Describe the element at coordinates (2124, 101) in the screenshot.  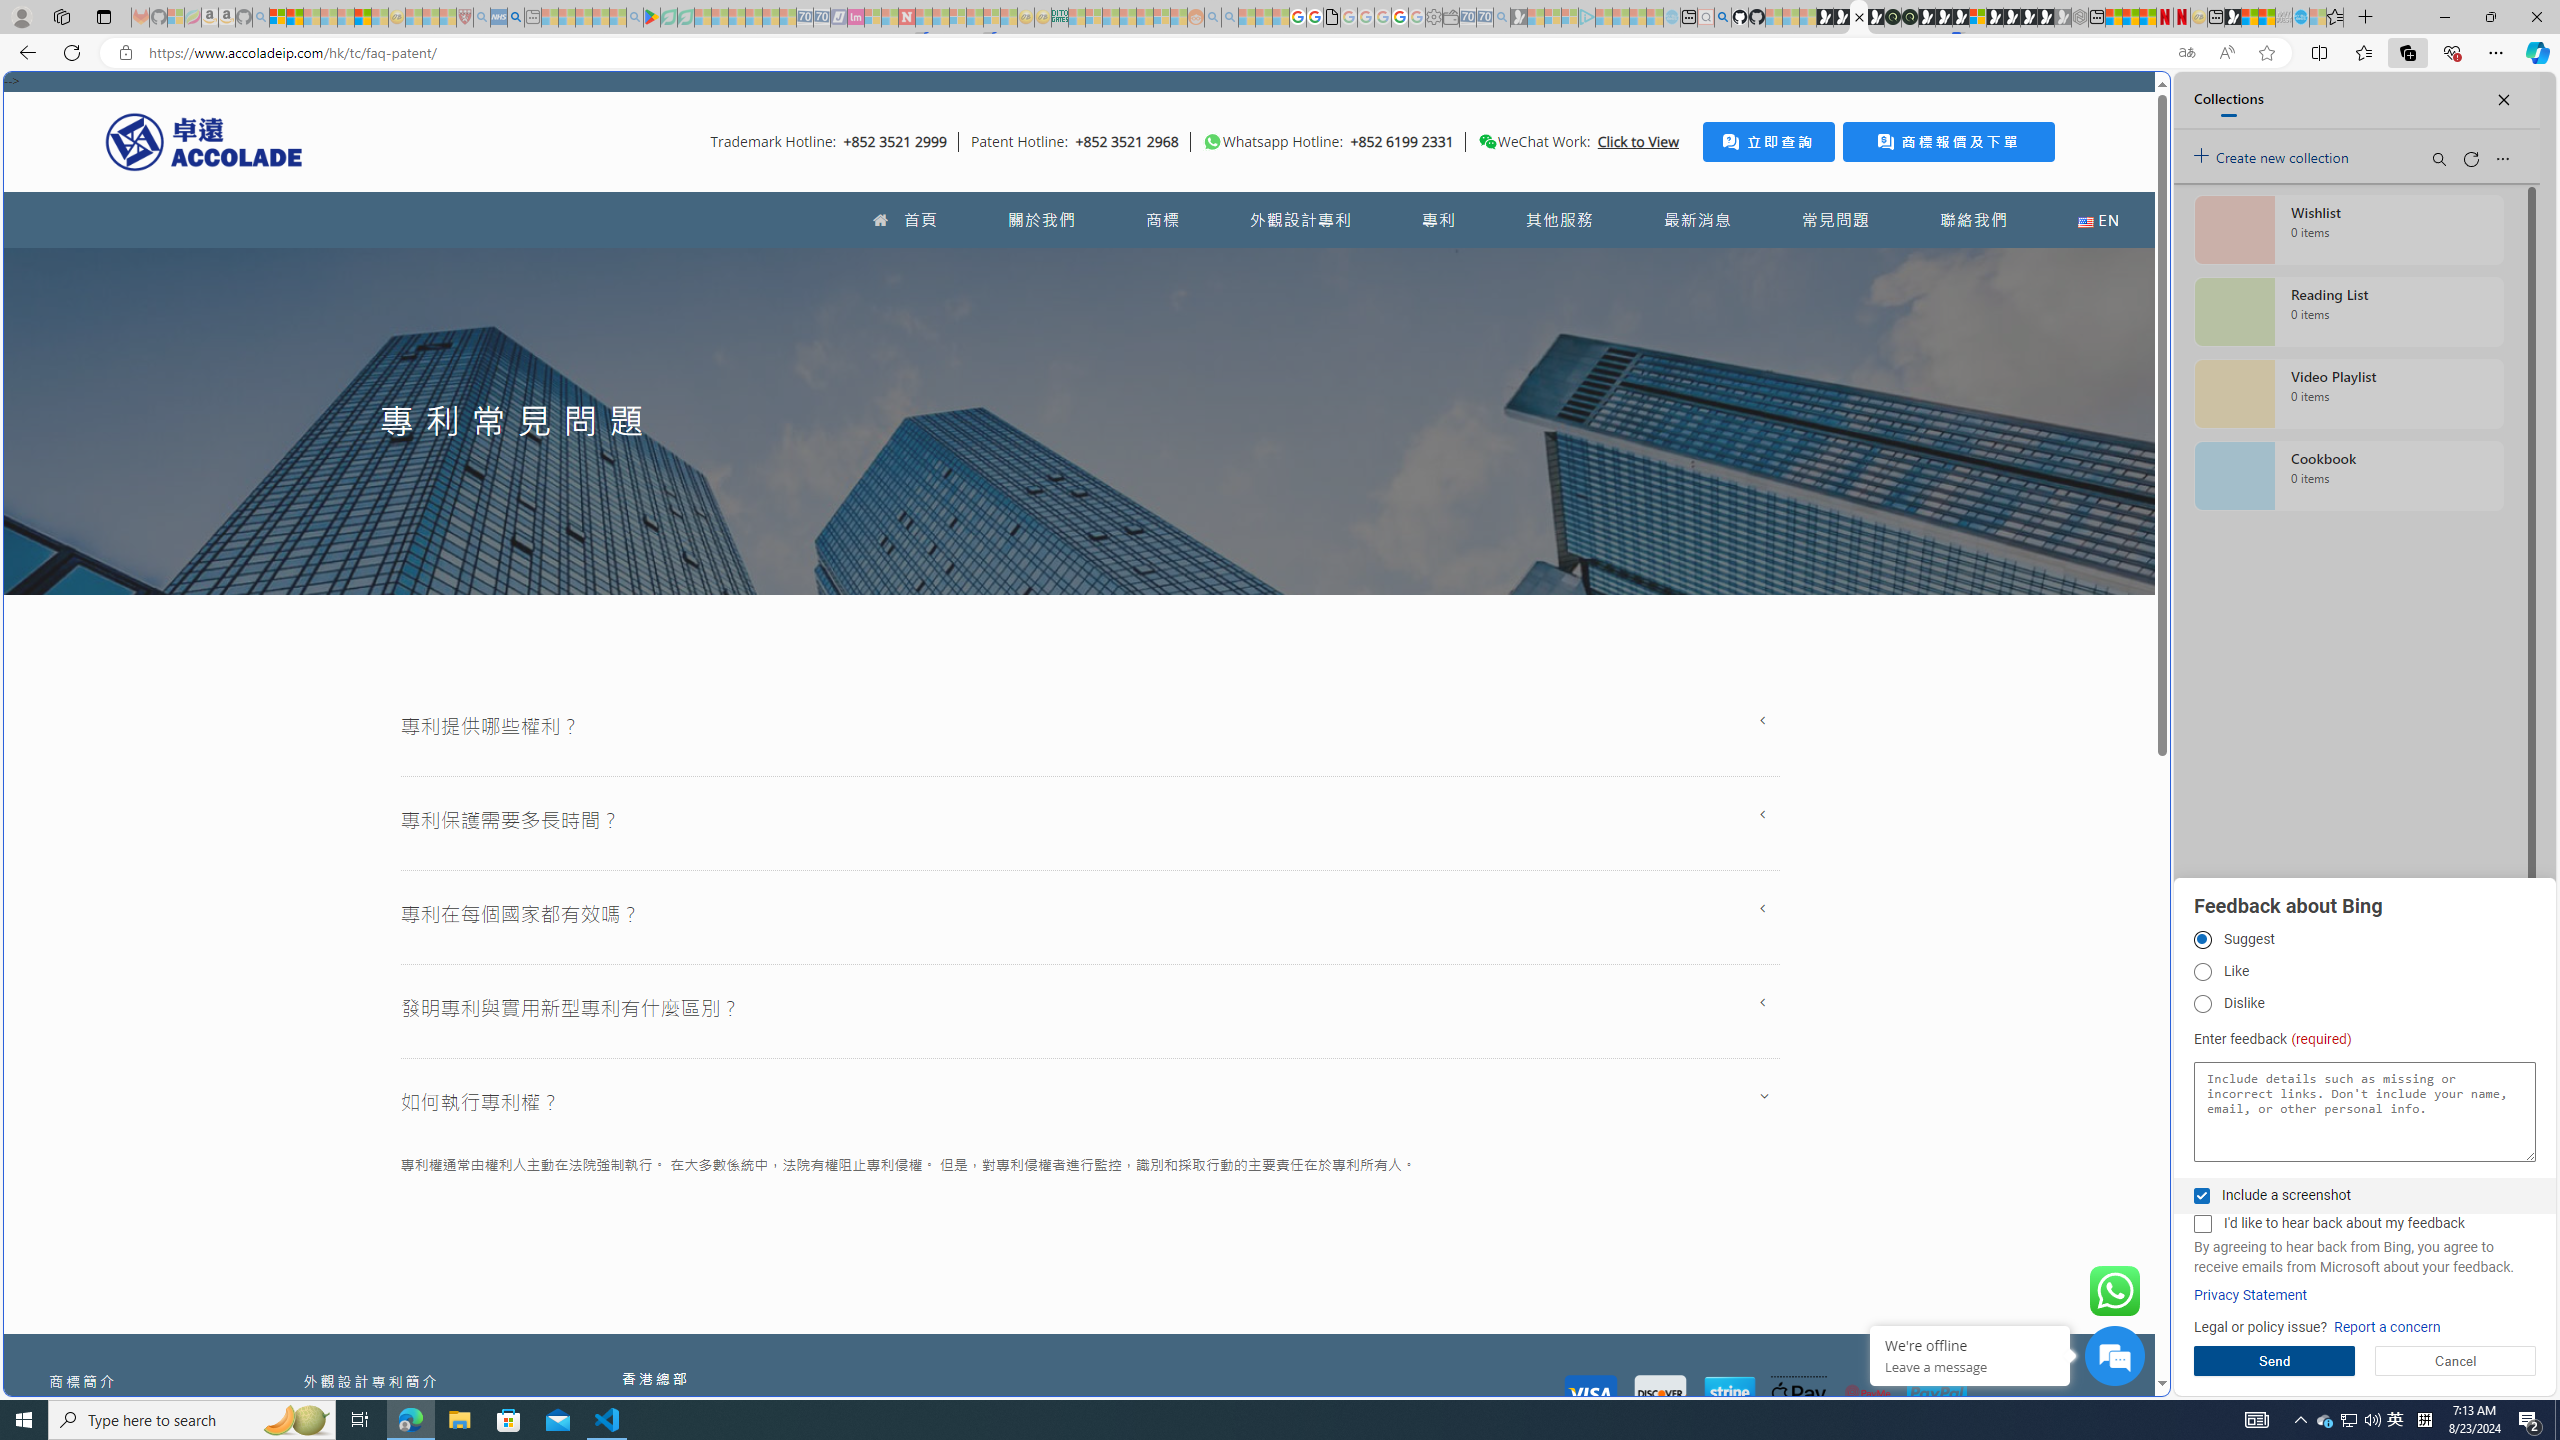
I see `Close split screen` at that location.